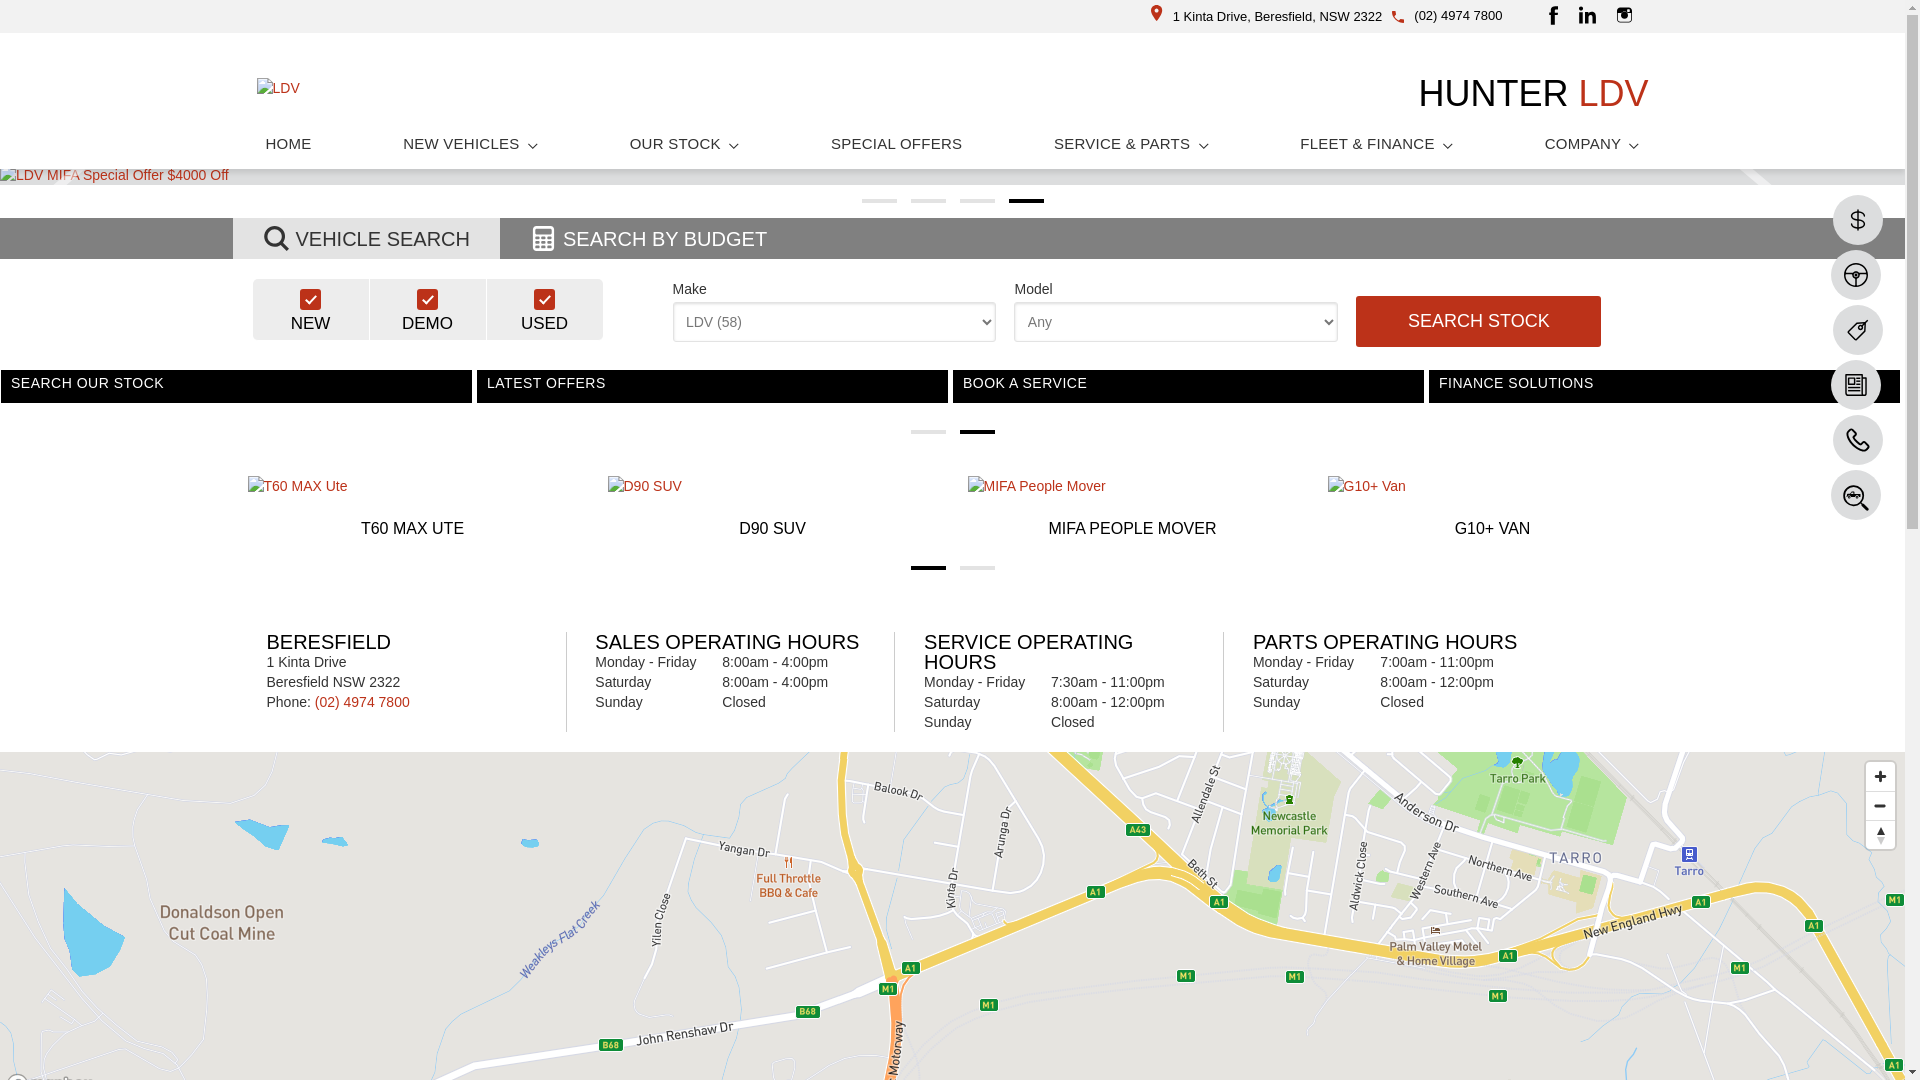  Describe the element at coordinates (773, 509) in the screenshot. I see `D90 SUV` at that location.